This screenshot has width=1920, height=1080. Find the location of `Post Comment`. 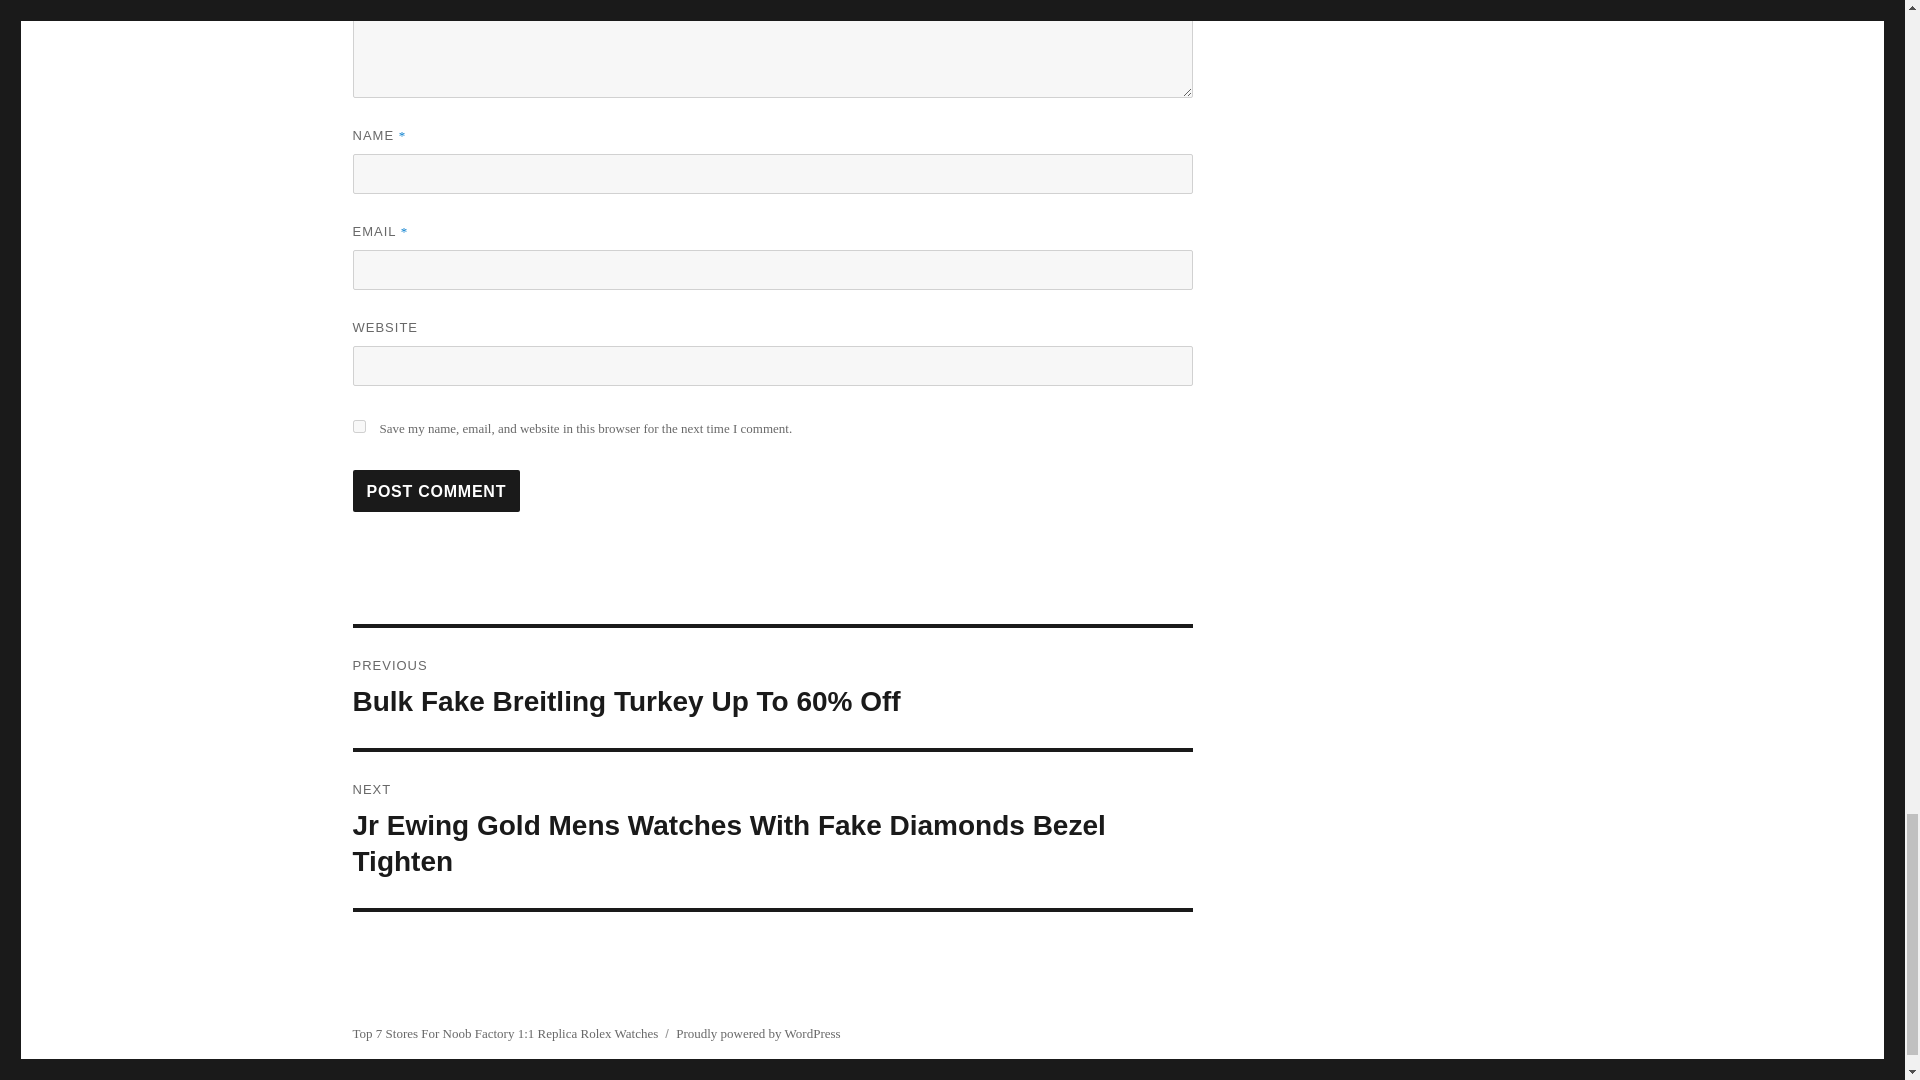

Post Comment is located at coordinates (436, 490).